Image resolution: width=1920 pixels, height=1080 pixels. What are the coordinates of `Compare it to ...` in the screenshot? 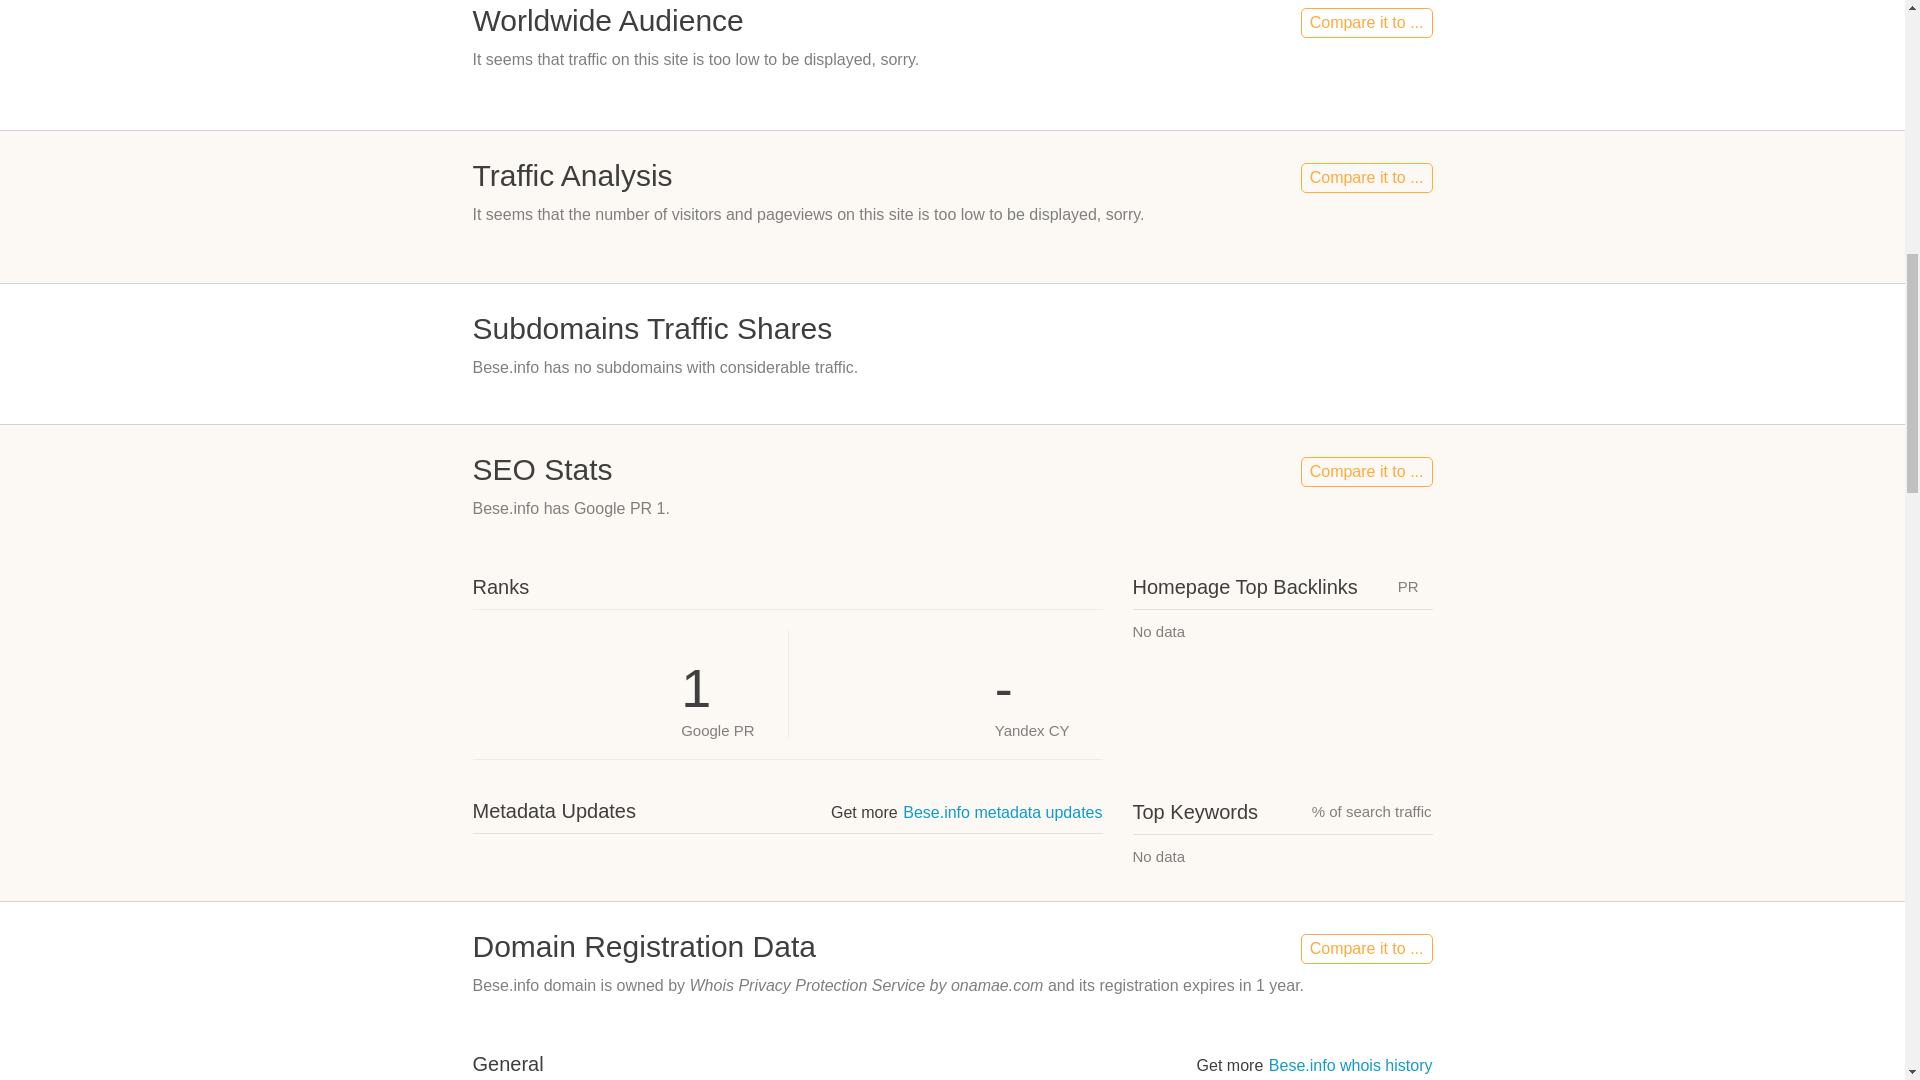 It's located at (1366, 472).